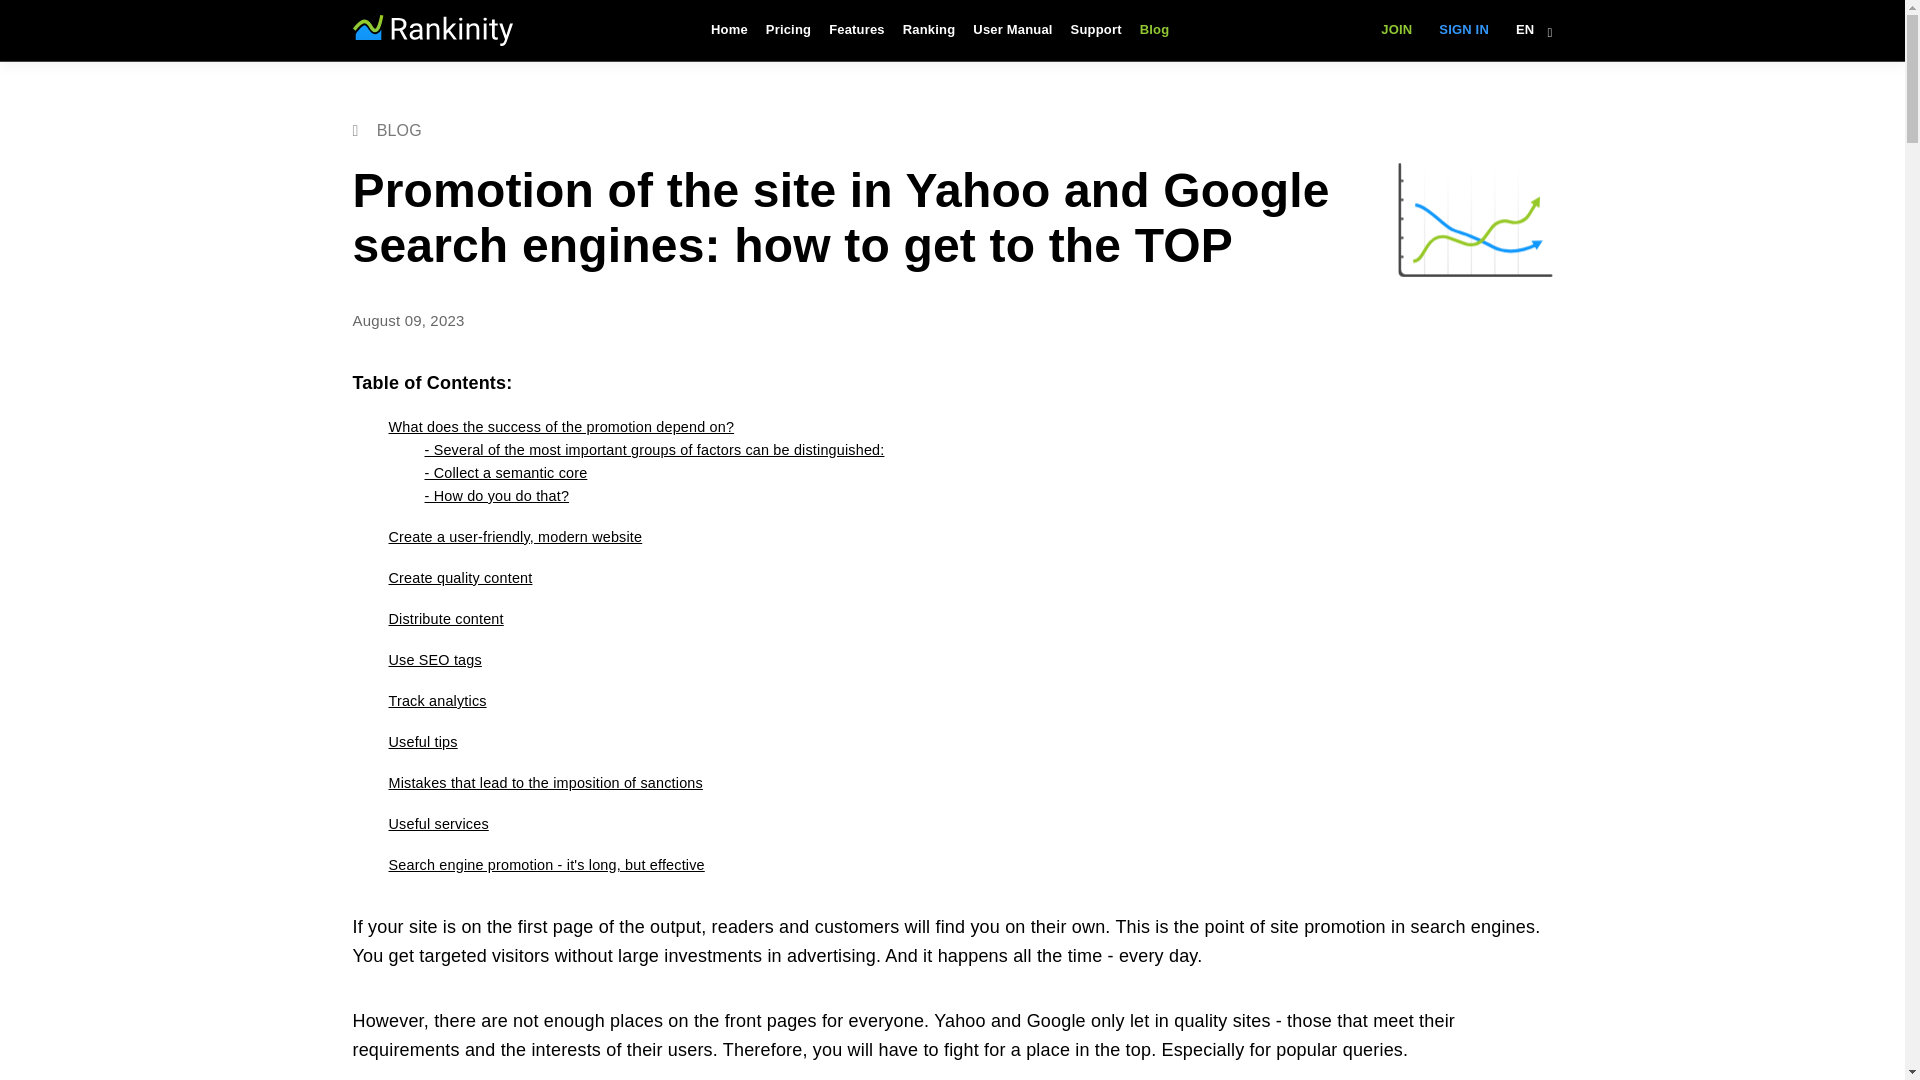 This screenshot has width=1920, height=1080. Describe the element at coordinates (1096, 30) in the screenshot. I see `Support` at that location.